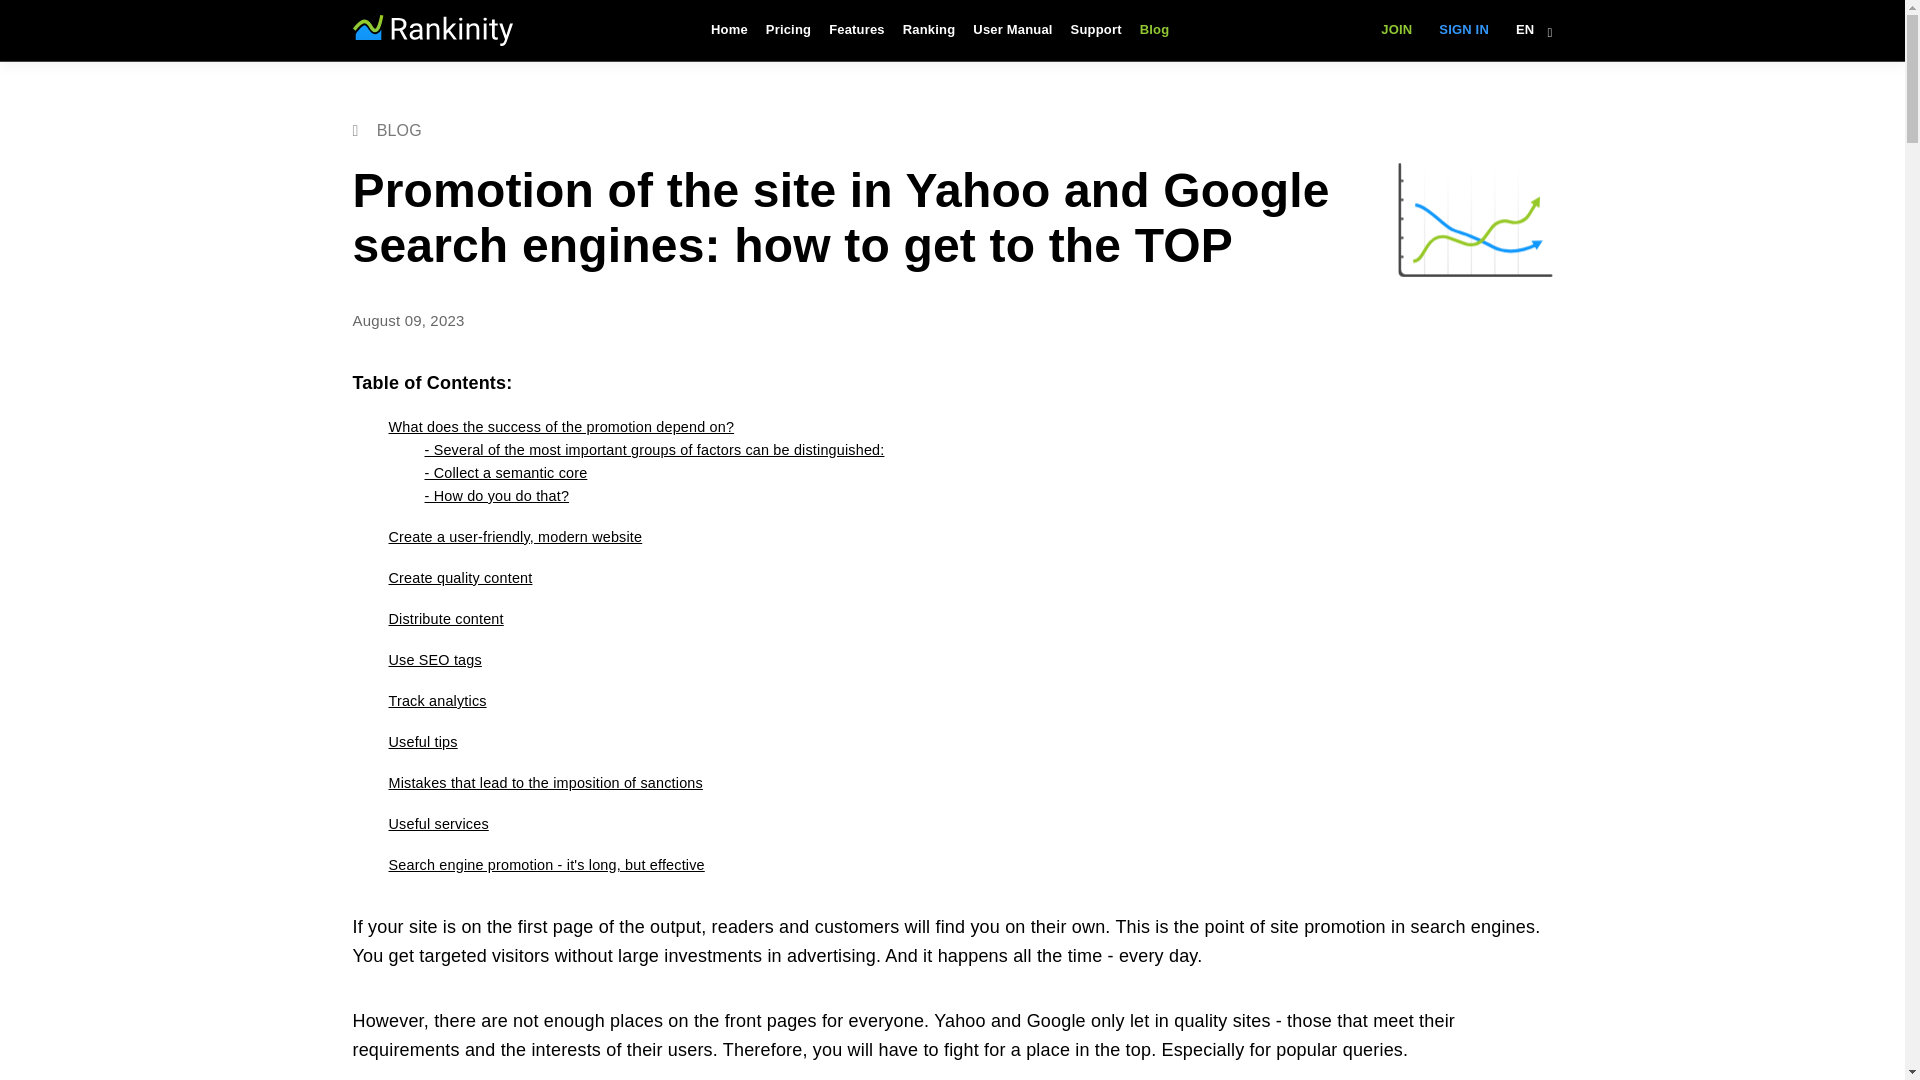 This screenshot has width=1920, height=1080. Describe the element at coordinates (1096, 30) in the screenshot. I see `Support` at that location.